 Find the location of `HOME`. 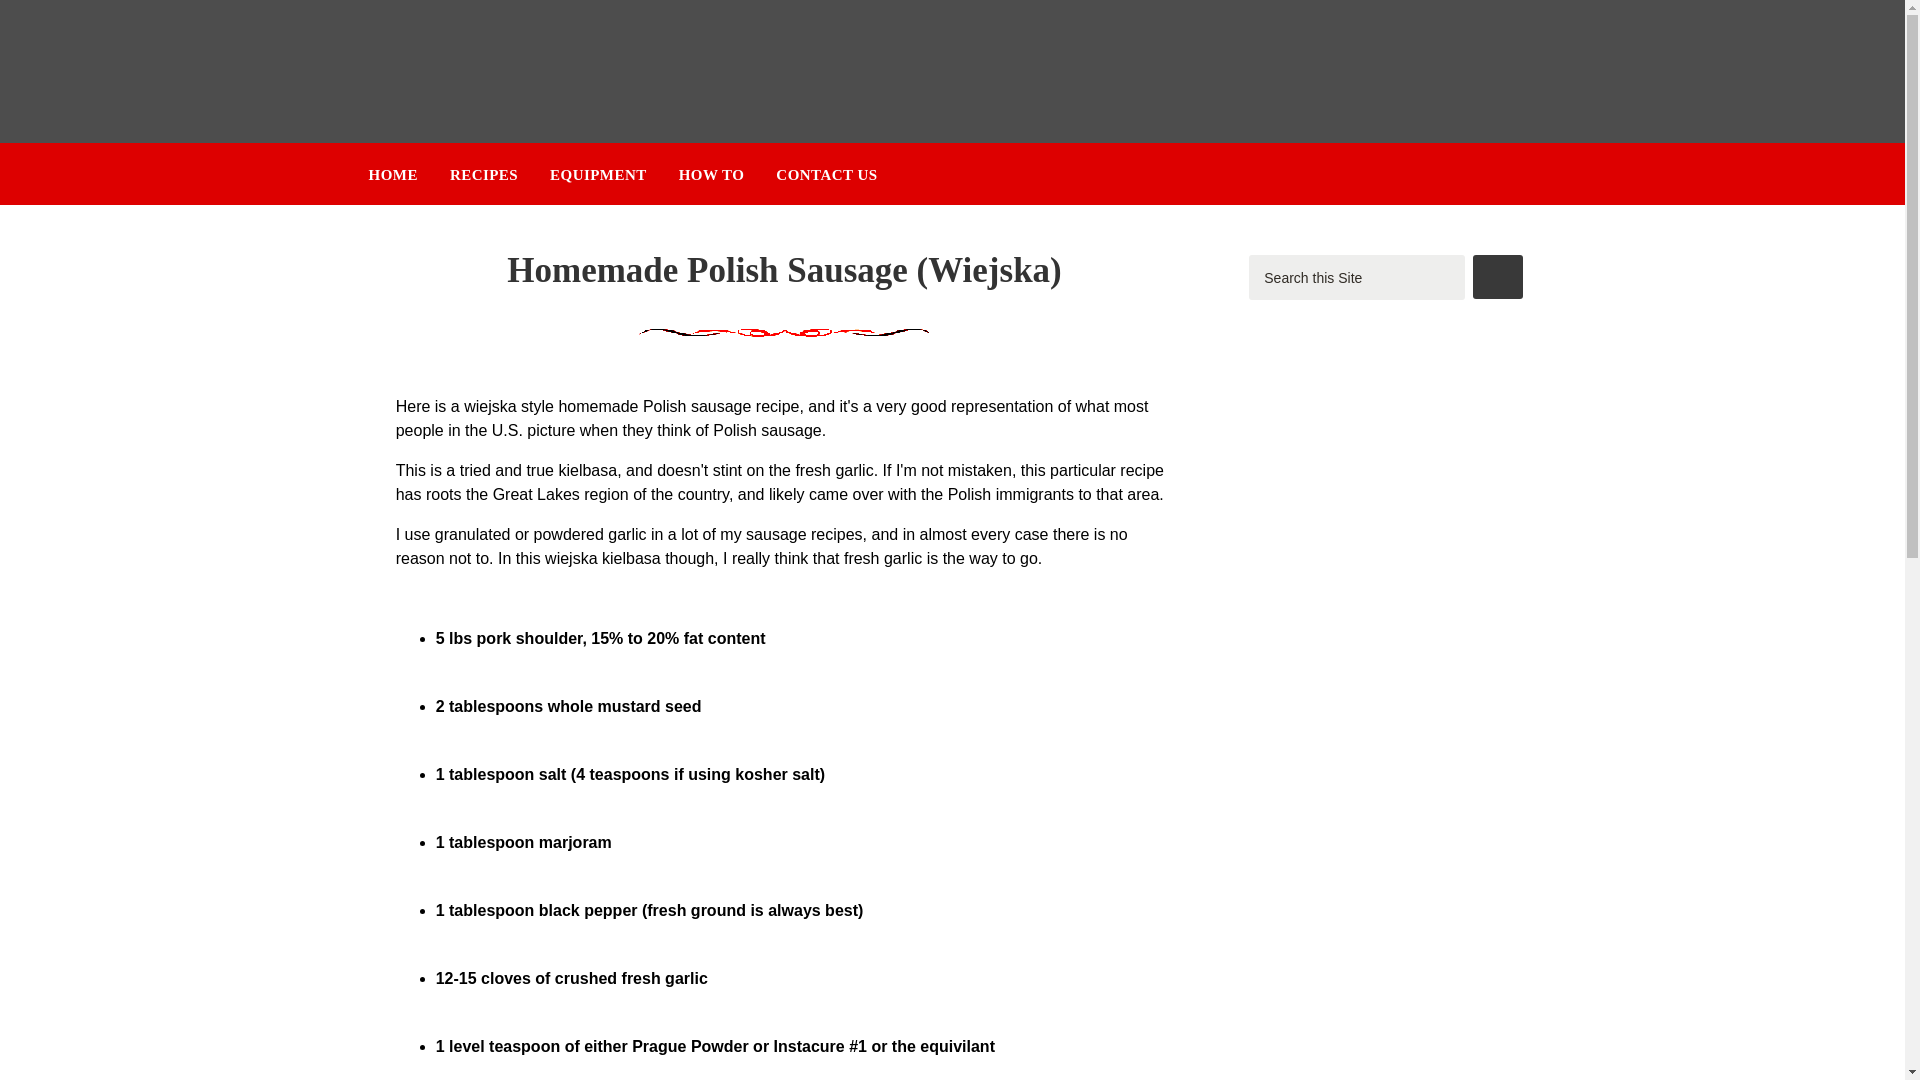

HOME is located at coordinates (392, 174).